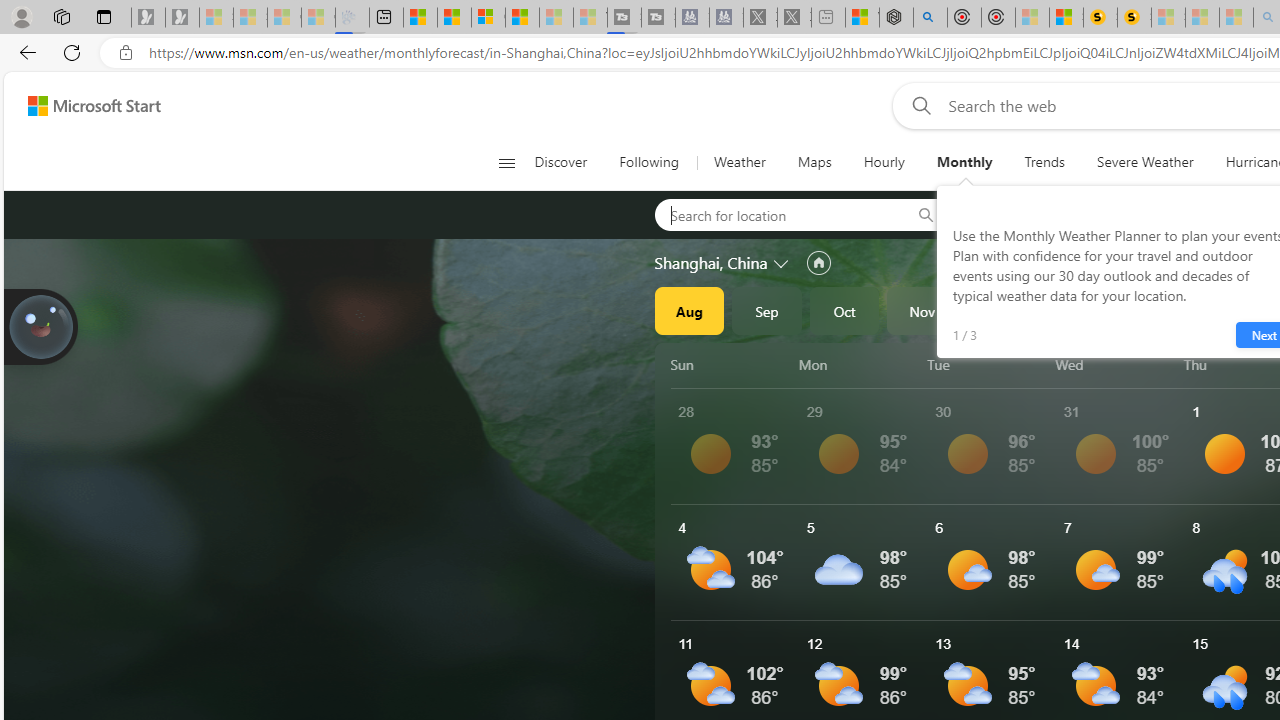 The height and width of the screenshot is (720, 1280). Describe the element at coordinates (844, 310) in the screenshot. I see `Oct` at that location.